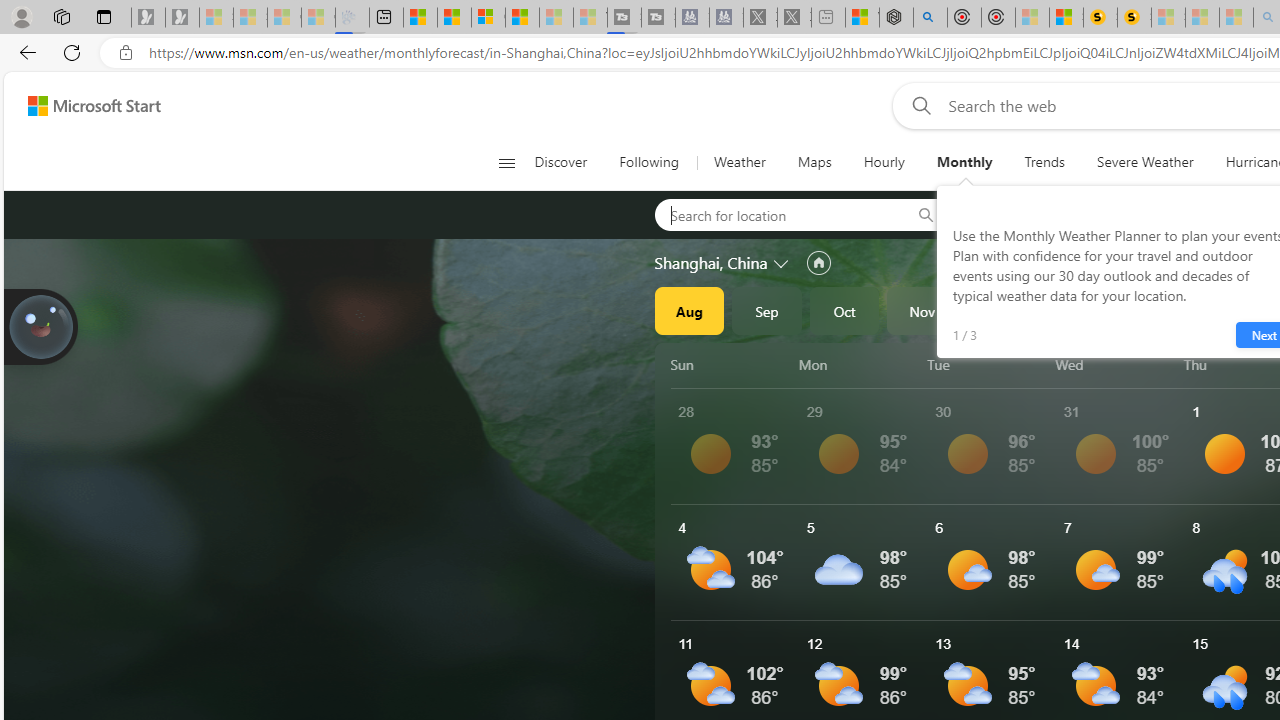 The height and width of the screenshot is (720, 1280). Describe the element at coordinates (844, 310) in the screenshot. I see `Oct` at that location.